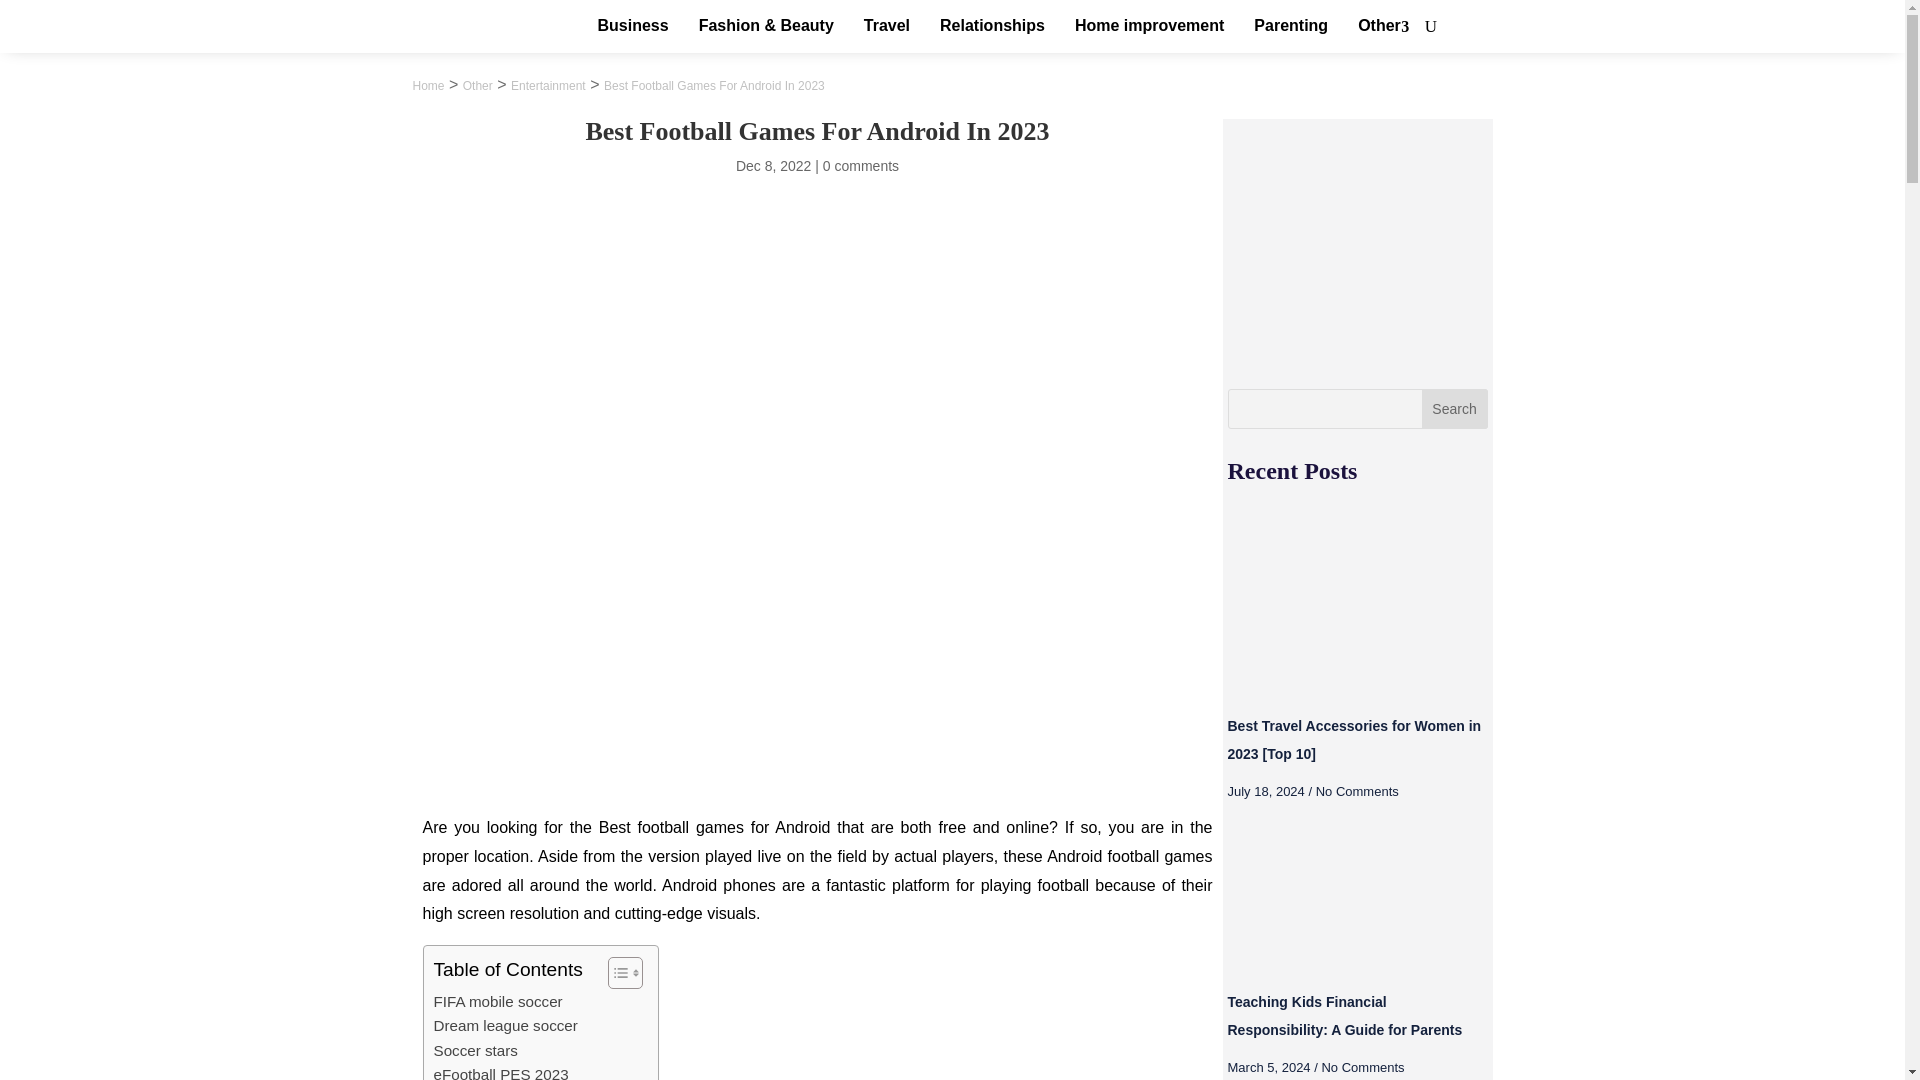  I want to click on Dream league soccer, so click(505, 1026).